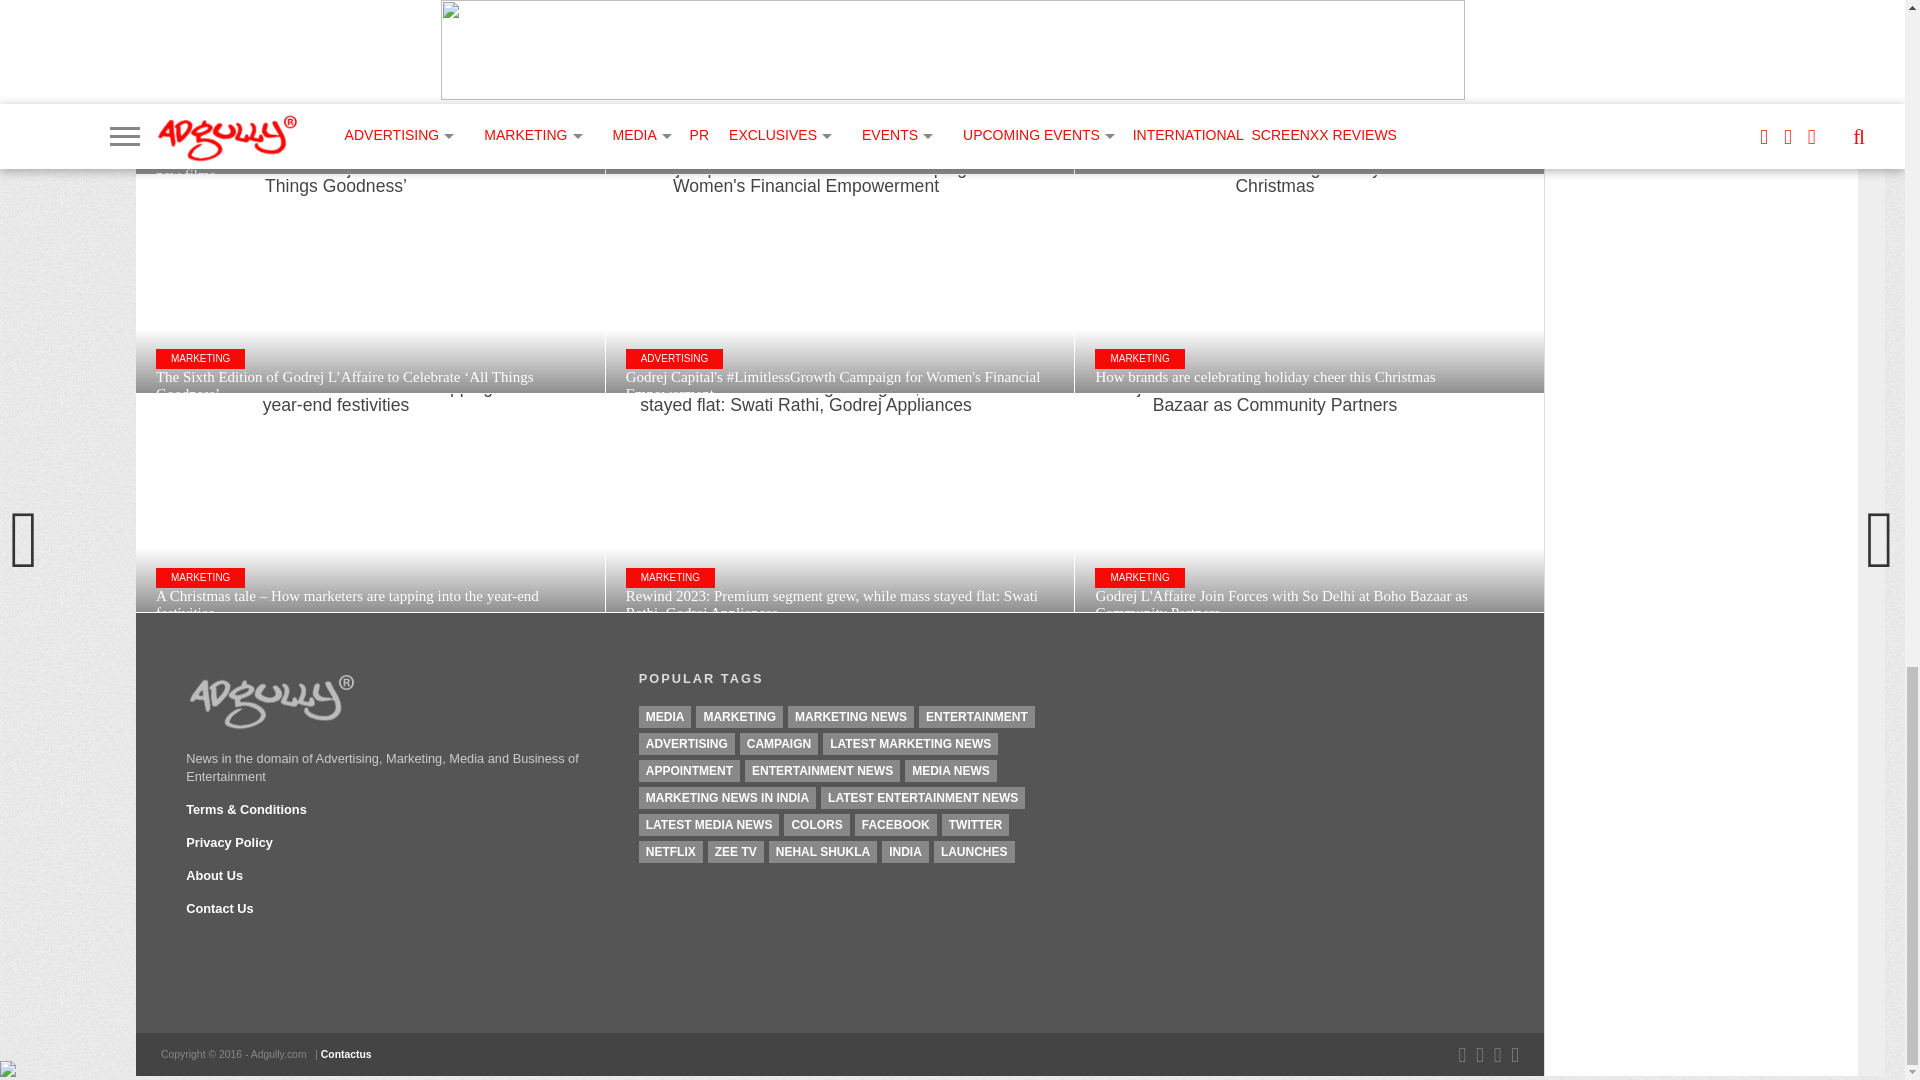 The height and width of the screenshot is (1080, 1920). What do you see at coordinates (739, 716) in the screenshot?
I see `Marketing` at bounding box center [739, 716].